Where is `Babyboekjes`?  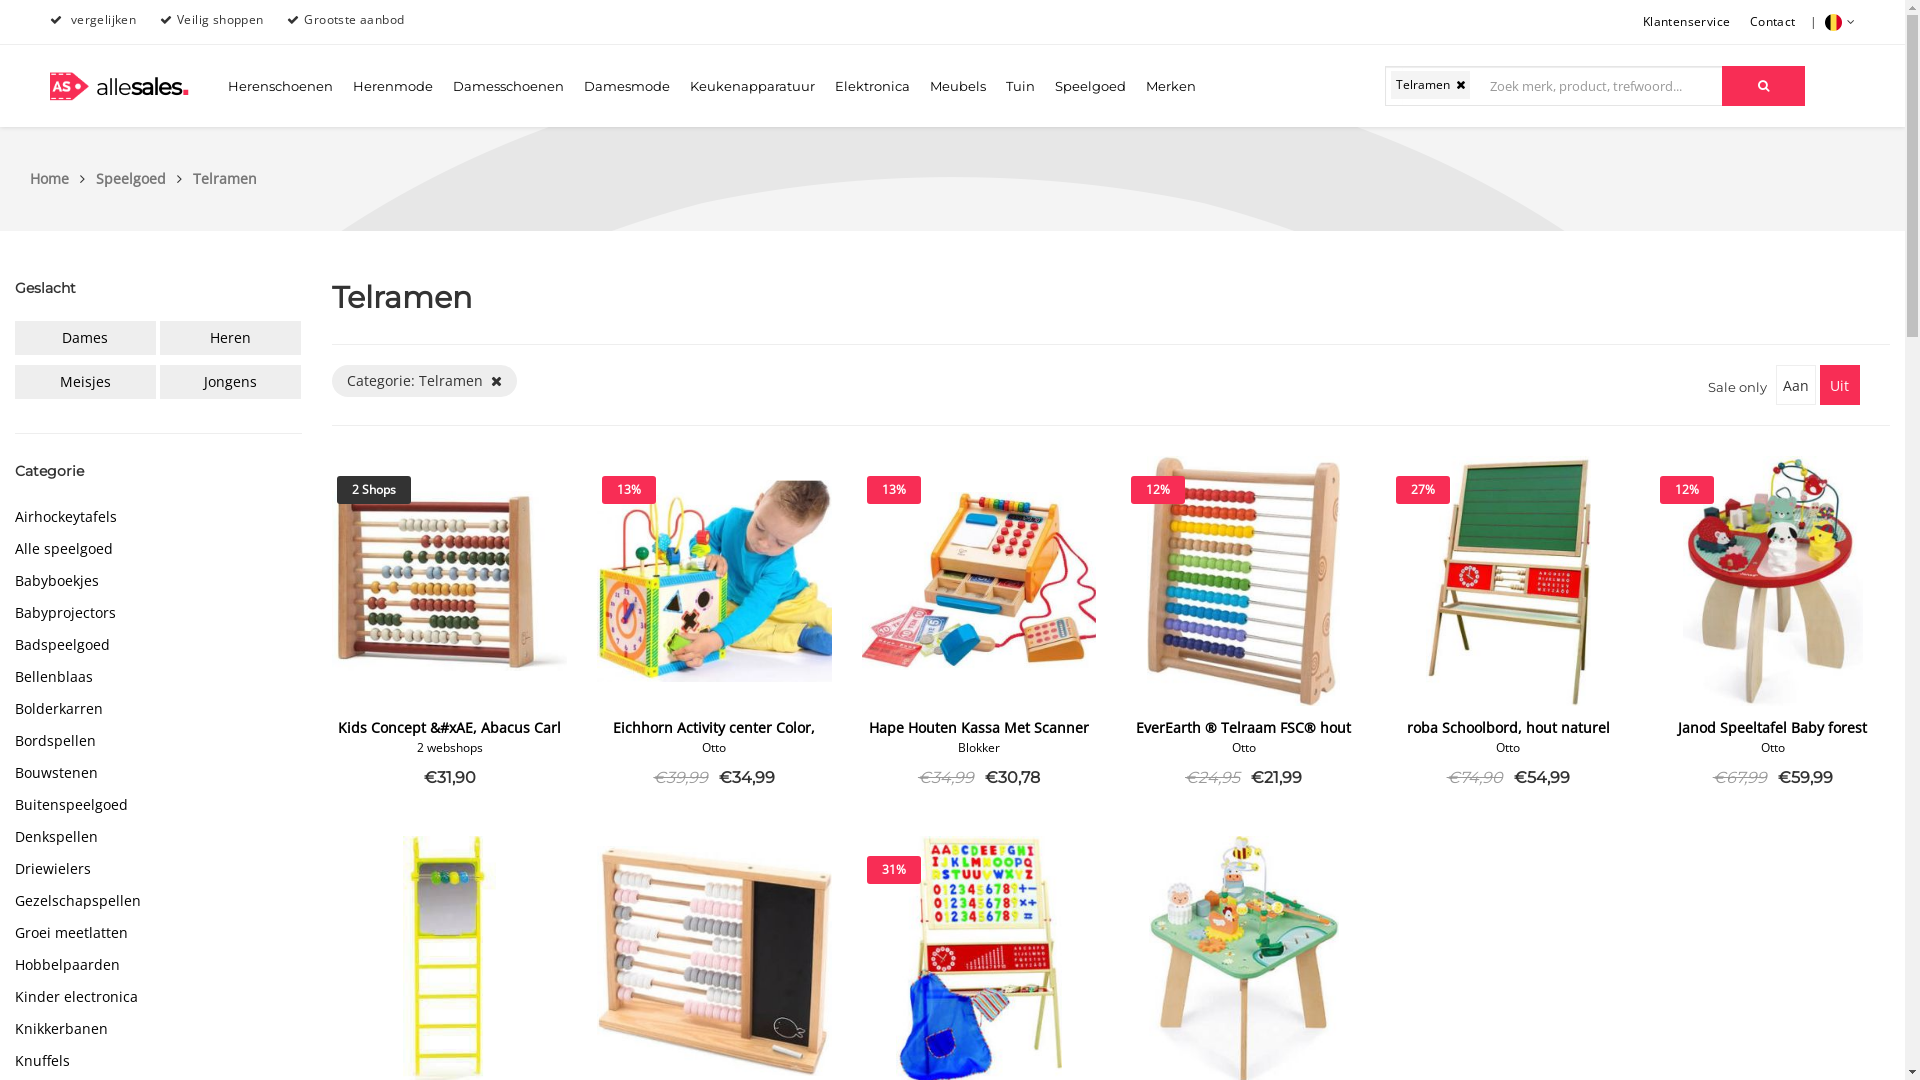 Babyboekjes is located at coordinates (158, 581).